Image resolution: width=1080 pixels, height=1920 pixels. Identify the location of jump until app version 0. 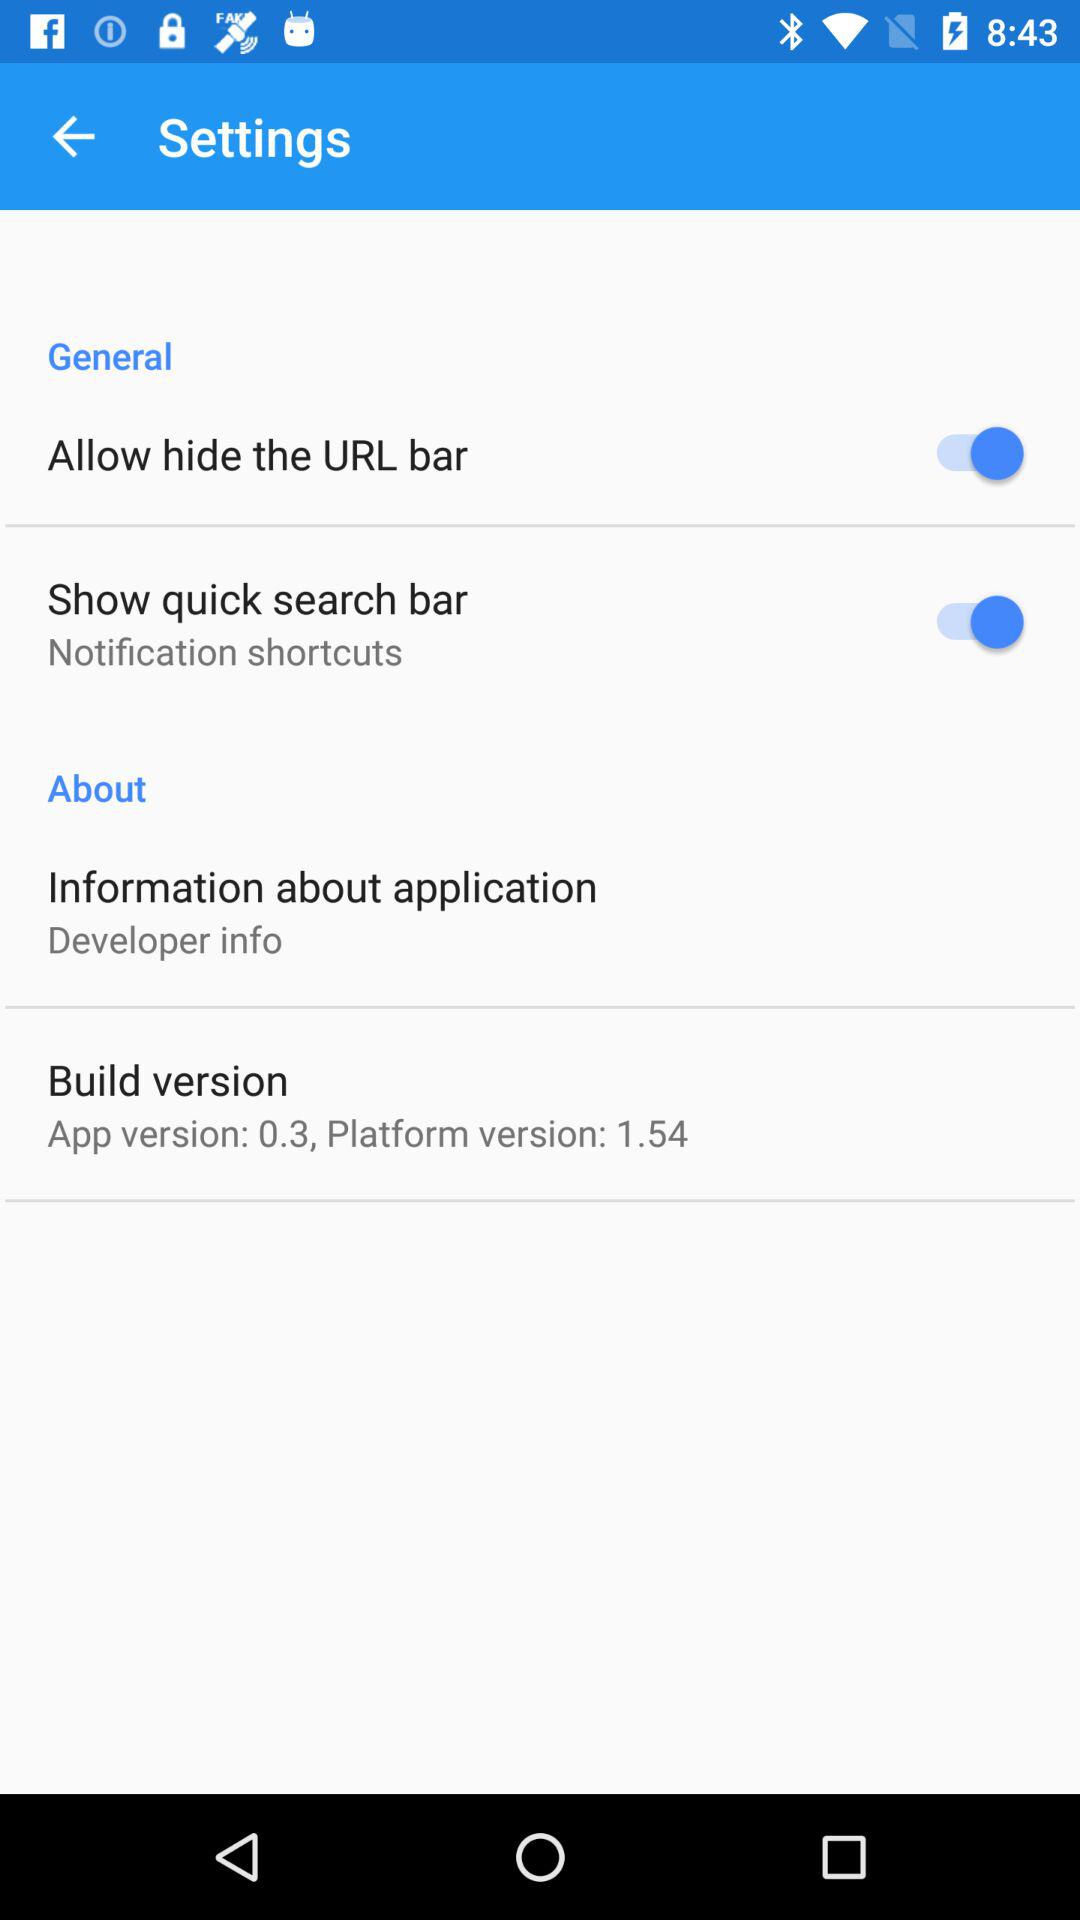
(368, 1132).